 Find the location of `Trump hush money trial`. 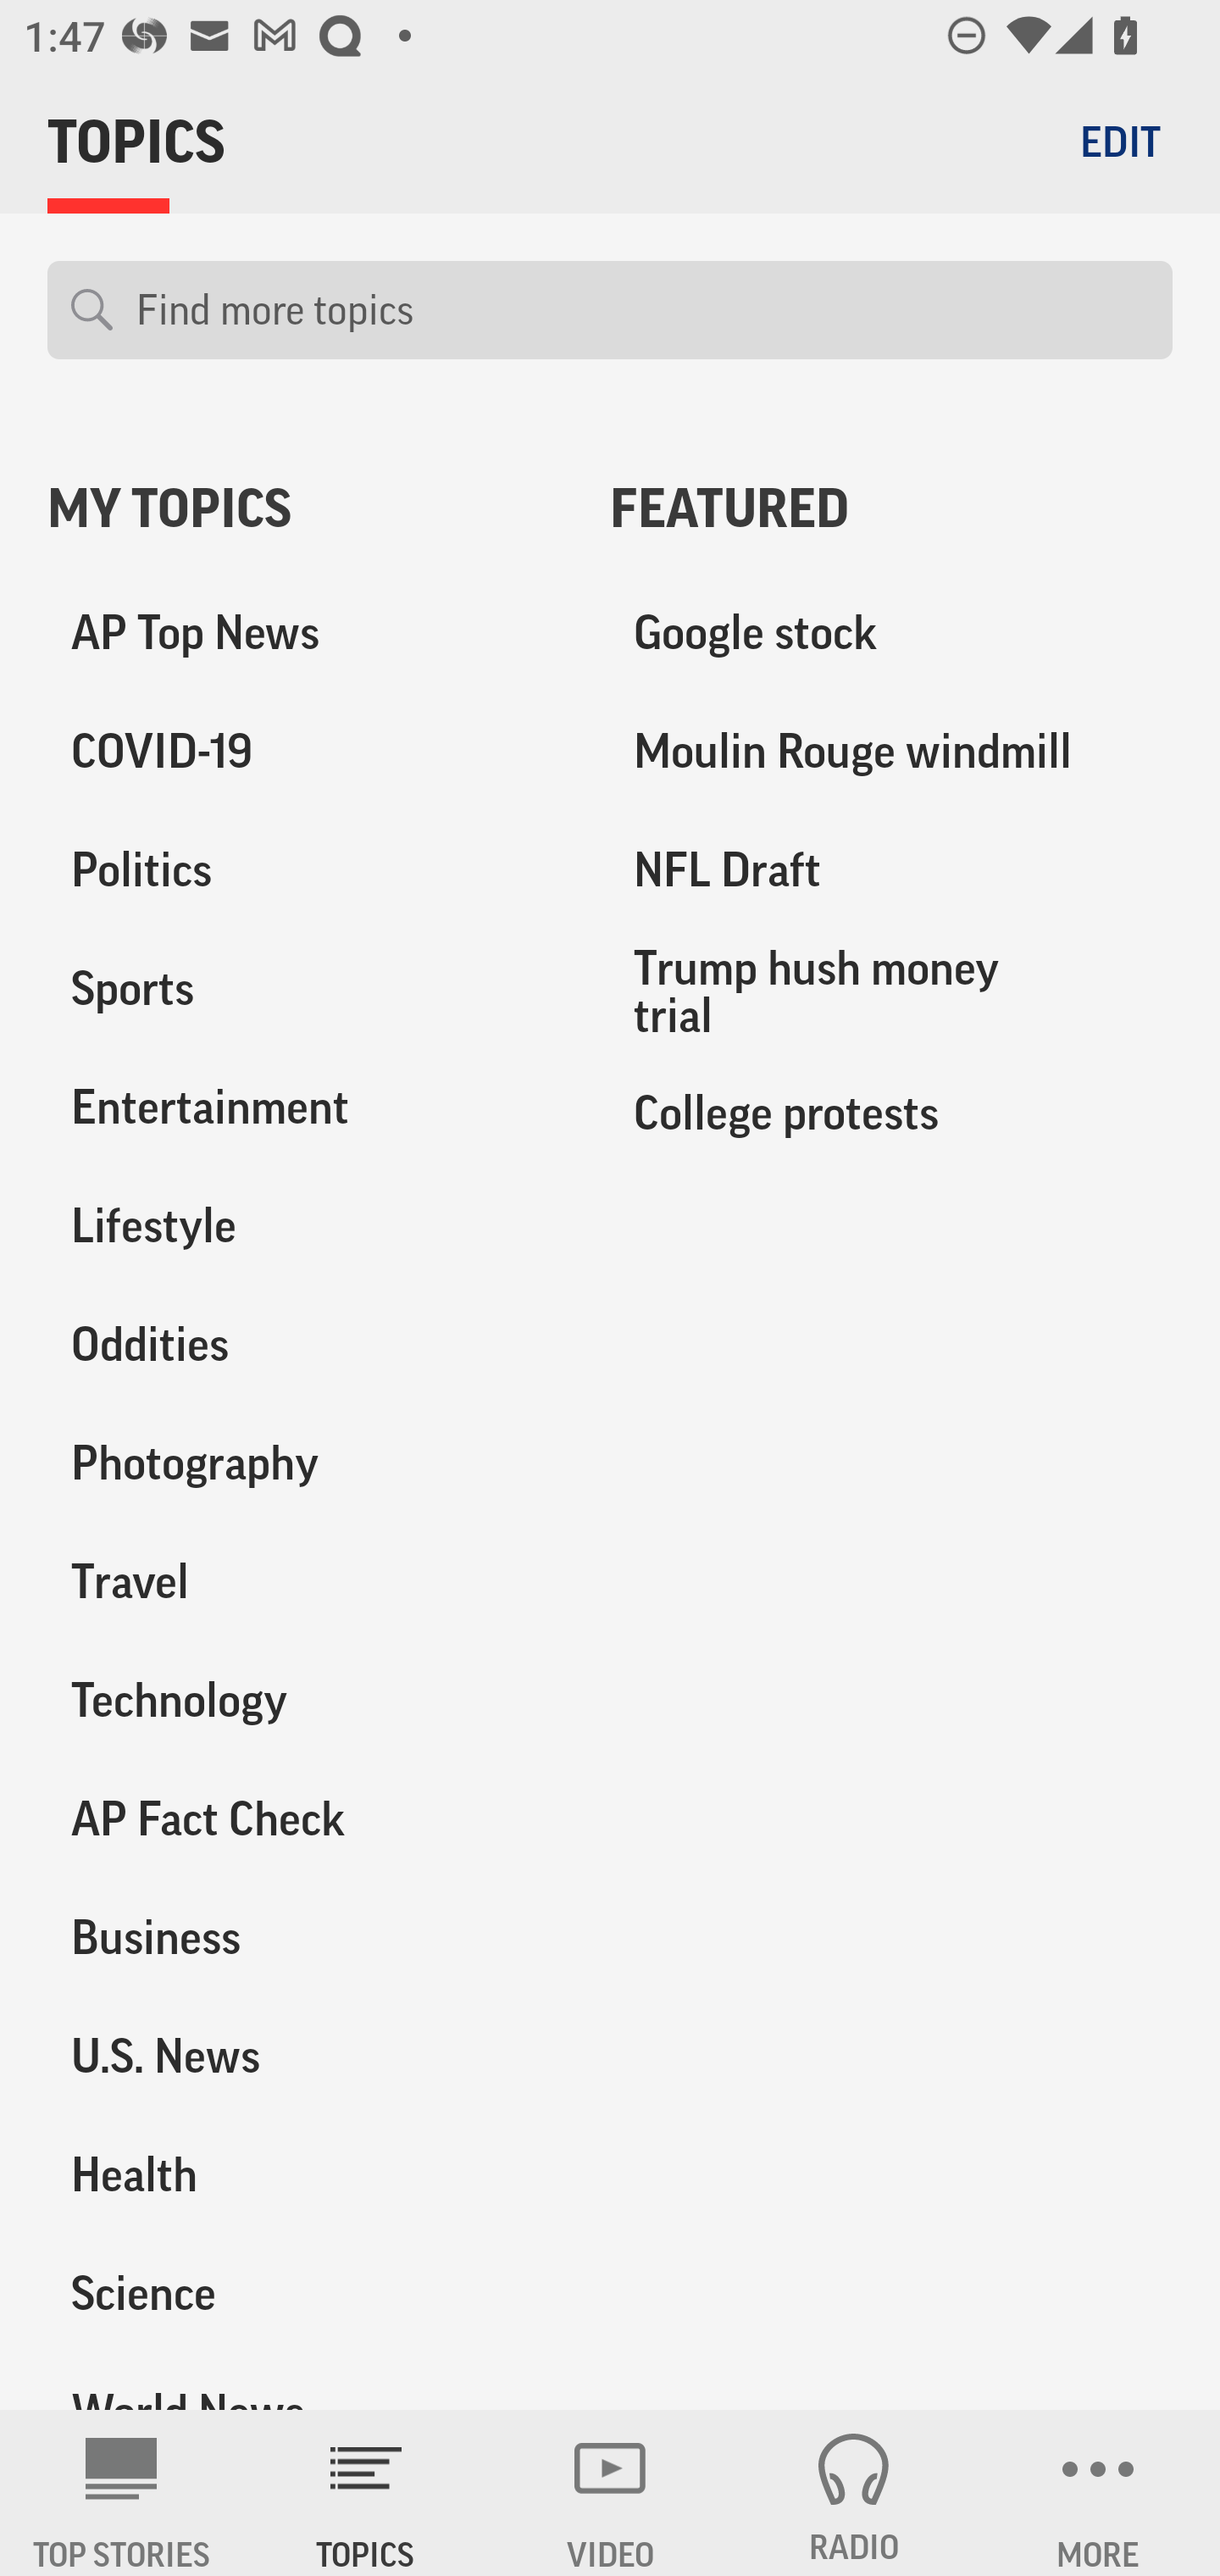

Trump hush money trial is located at coordinates (891, 991).